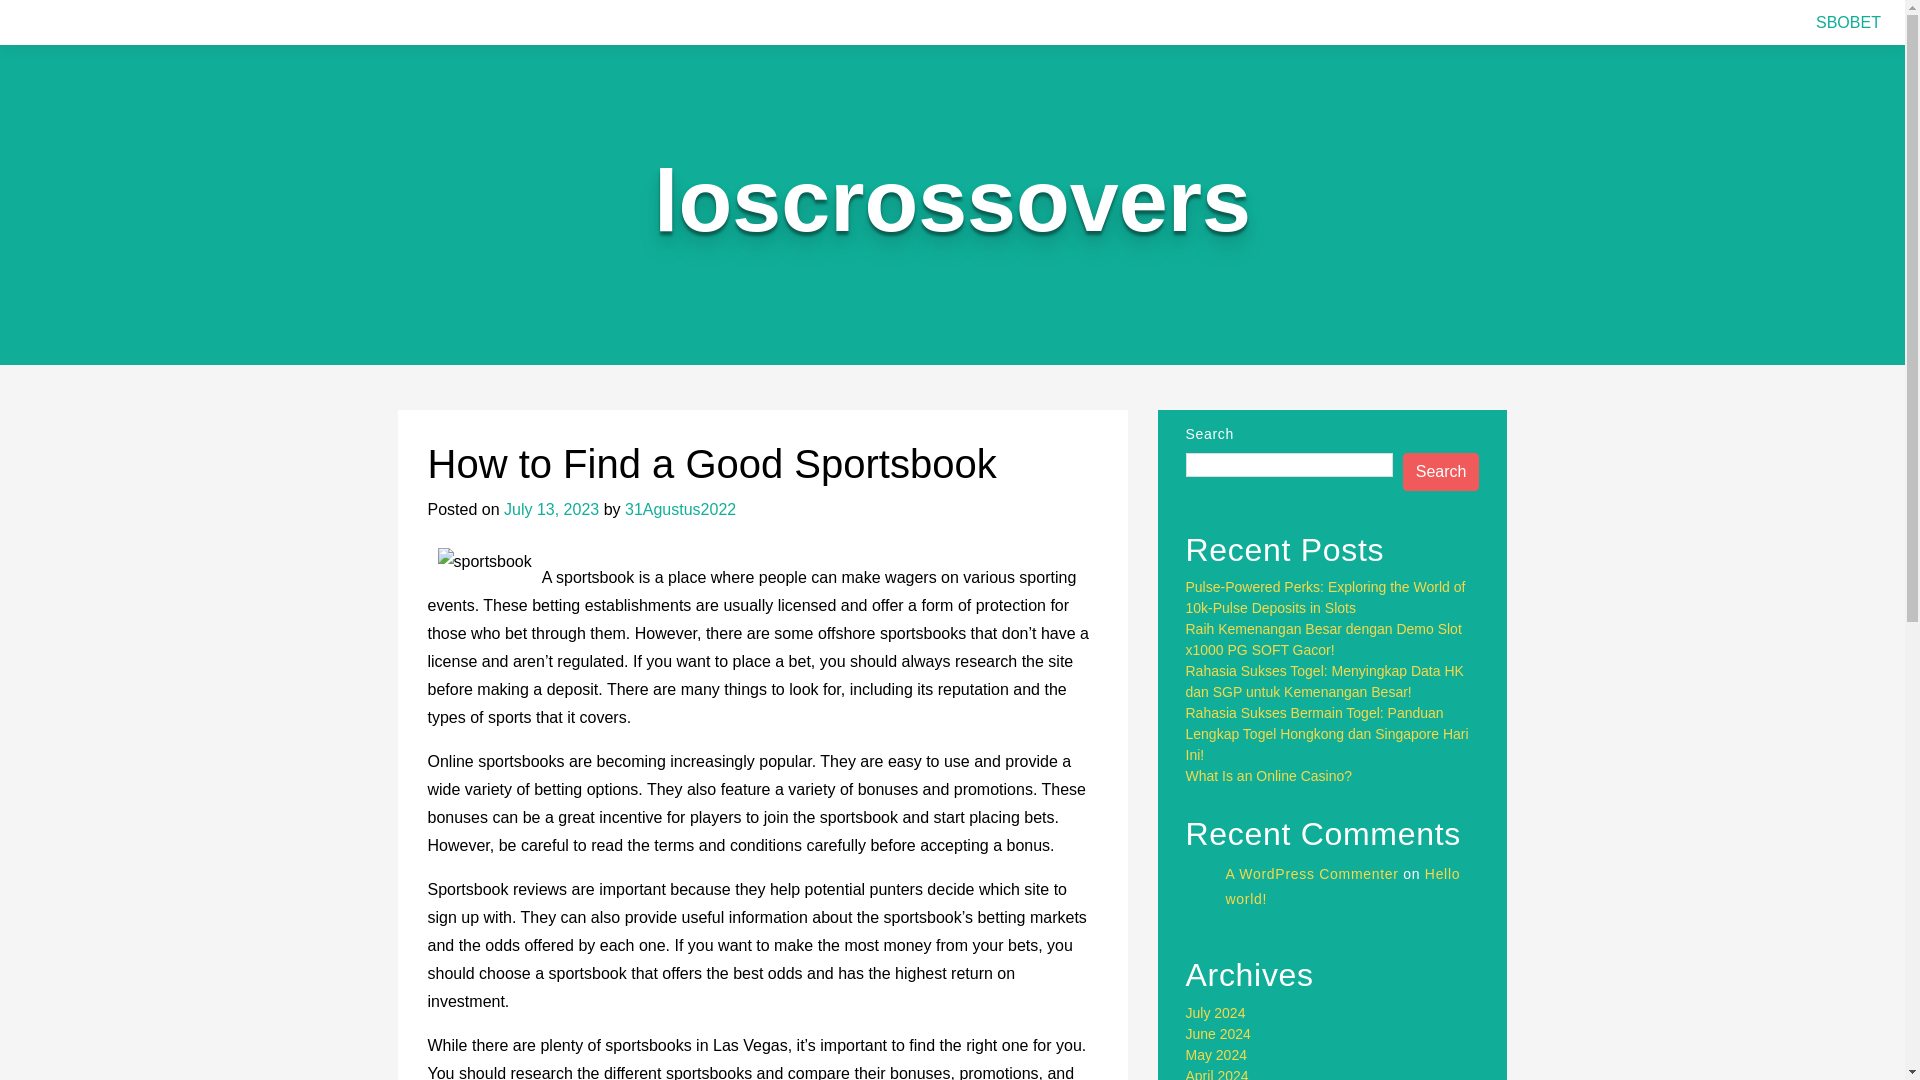 This screenshot has width=1920, height=1080. I want to click on Search, so click(1442, 472).